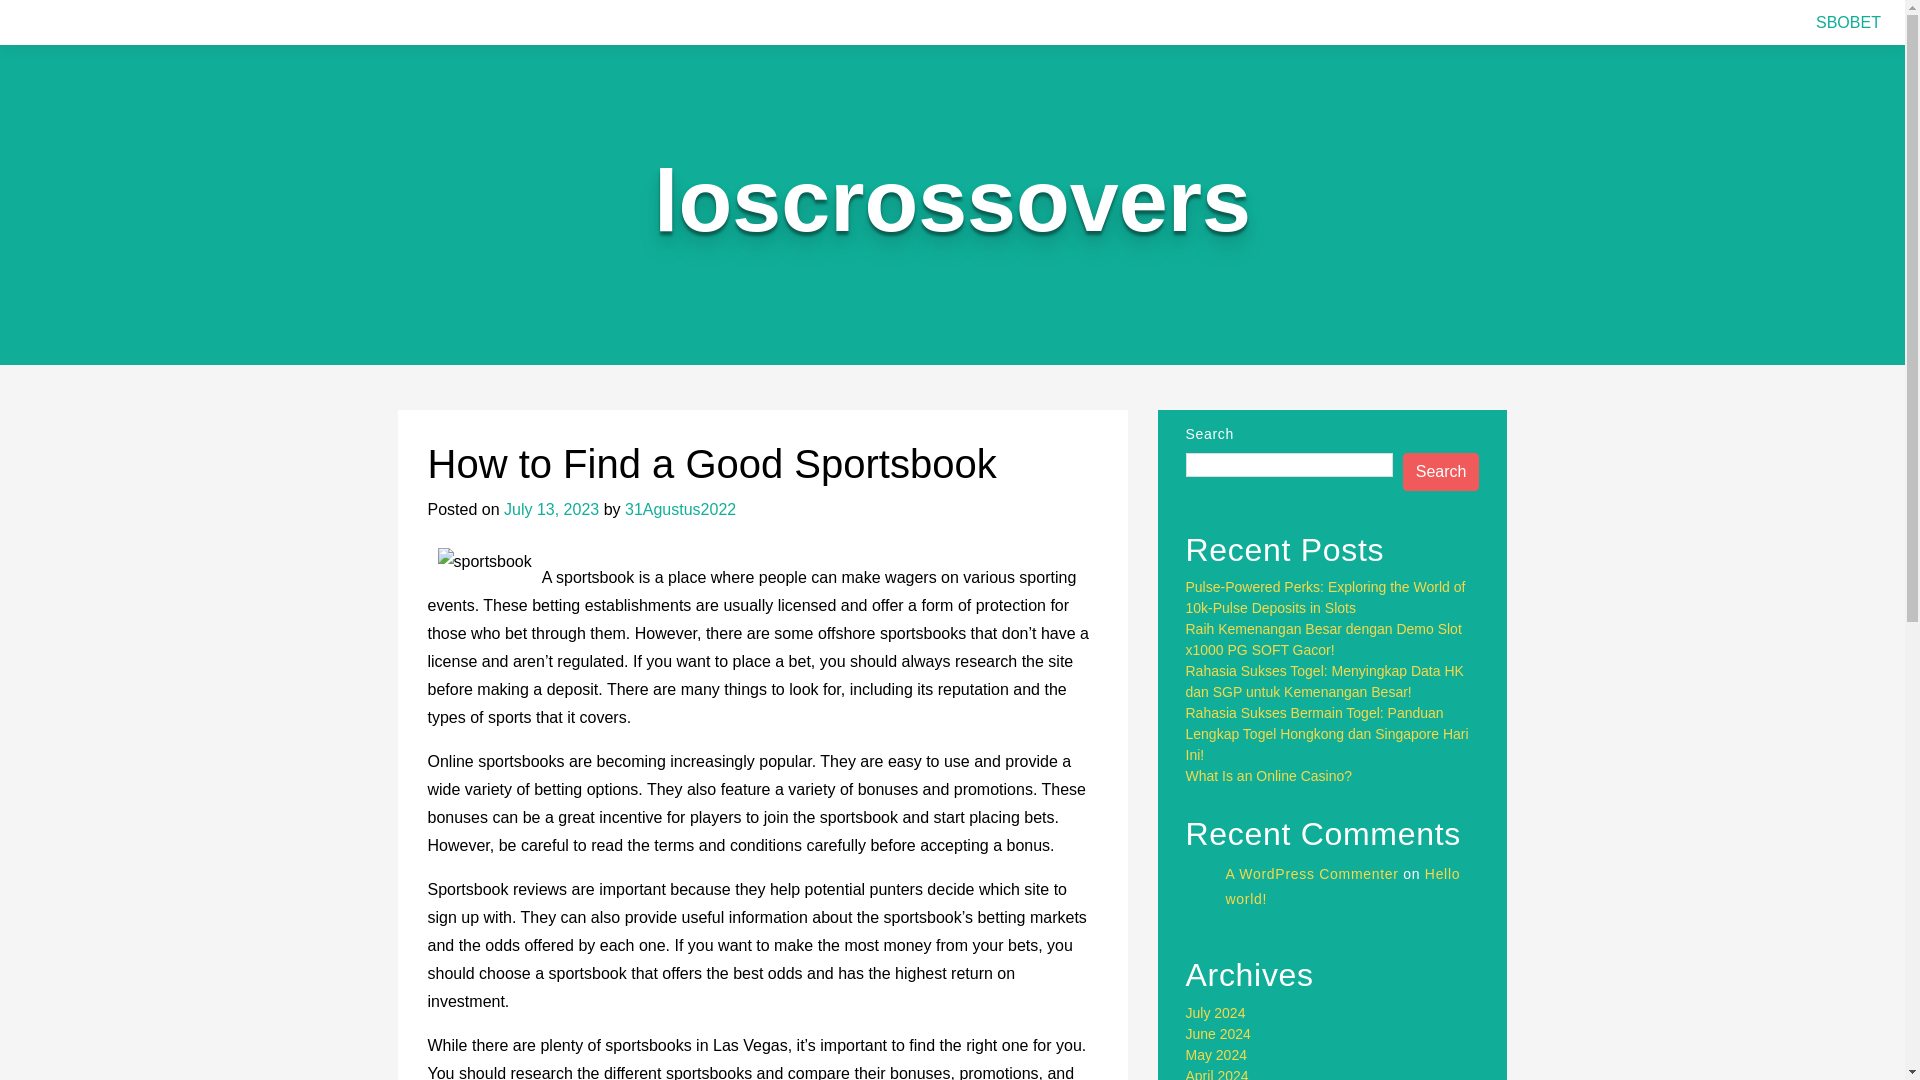 This screenshot has width=1920, height=1080. I want to click on Search, so click(1442, 472).